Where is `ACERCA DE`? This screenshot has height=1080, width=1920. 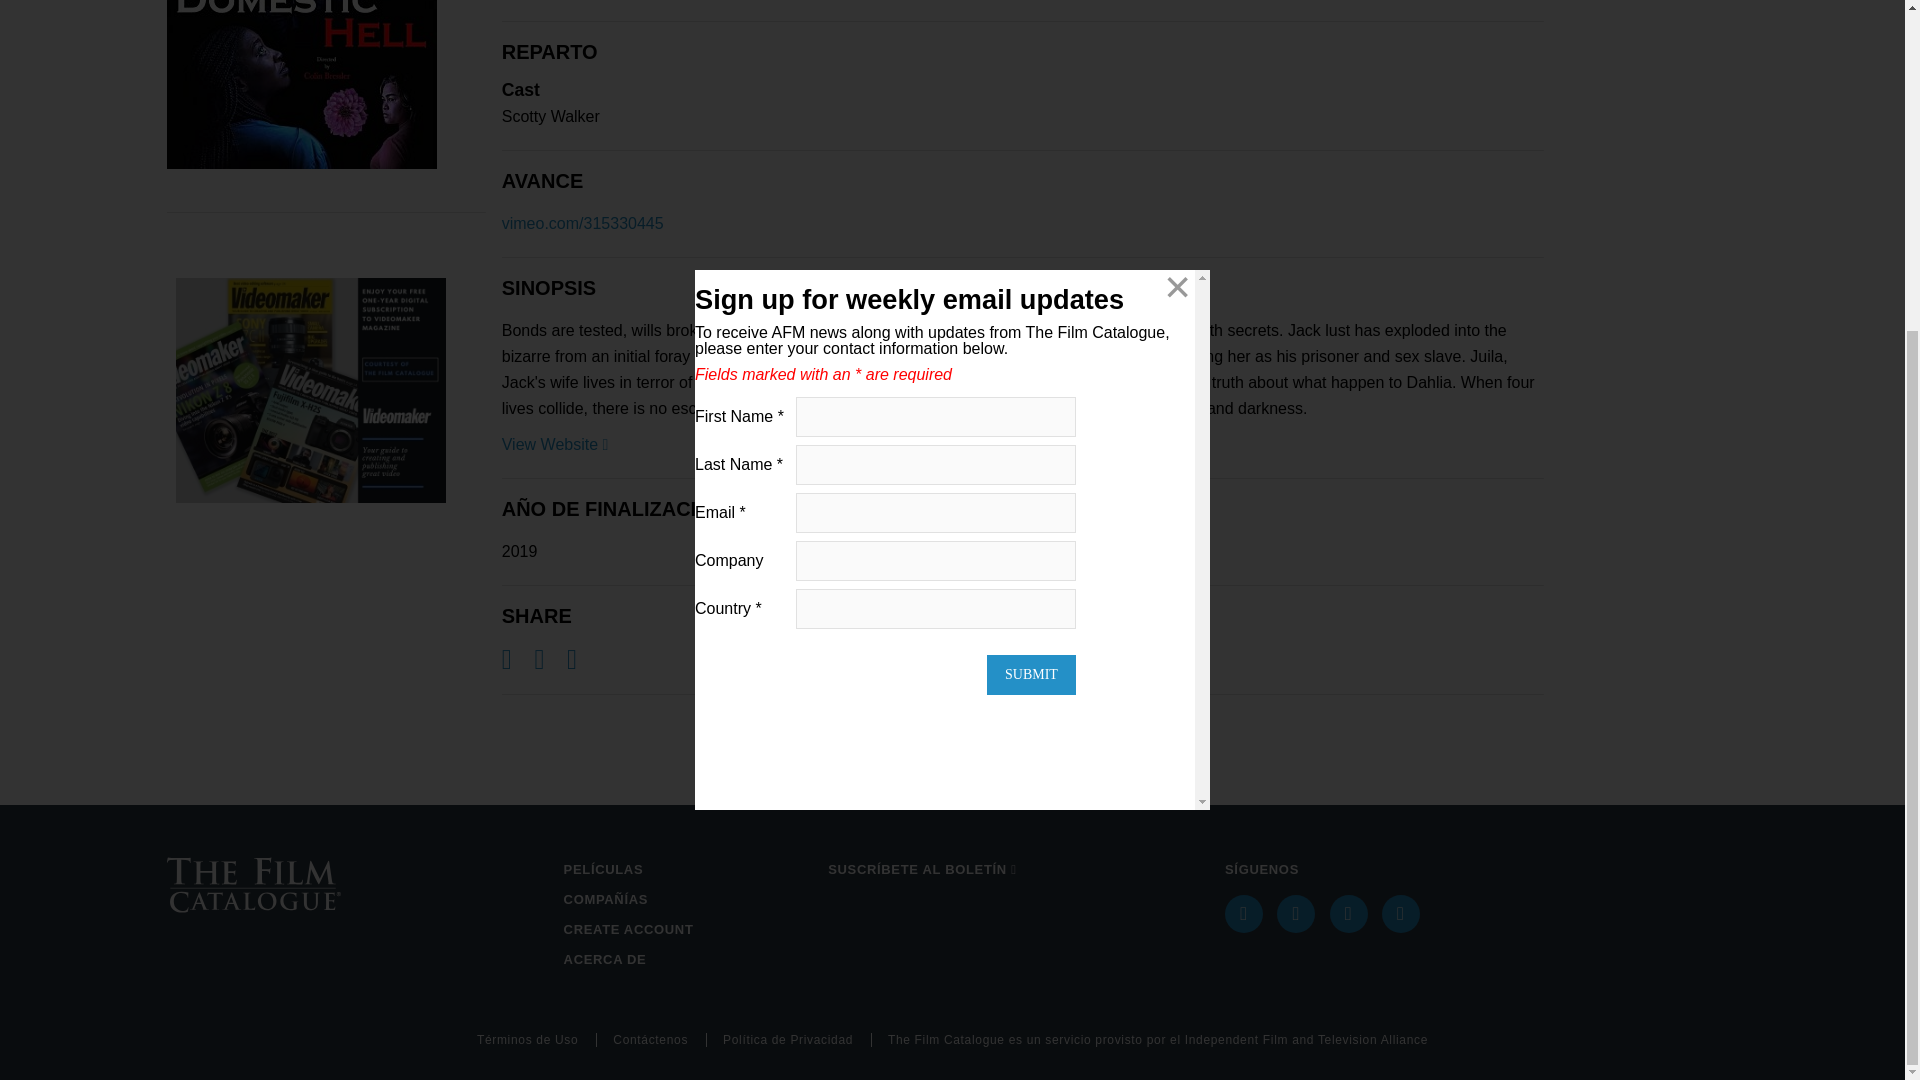
ACERCA DE is located at coordinates (688, 960).